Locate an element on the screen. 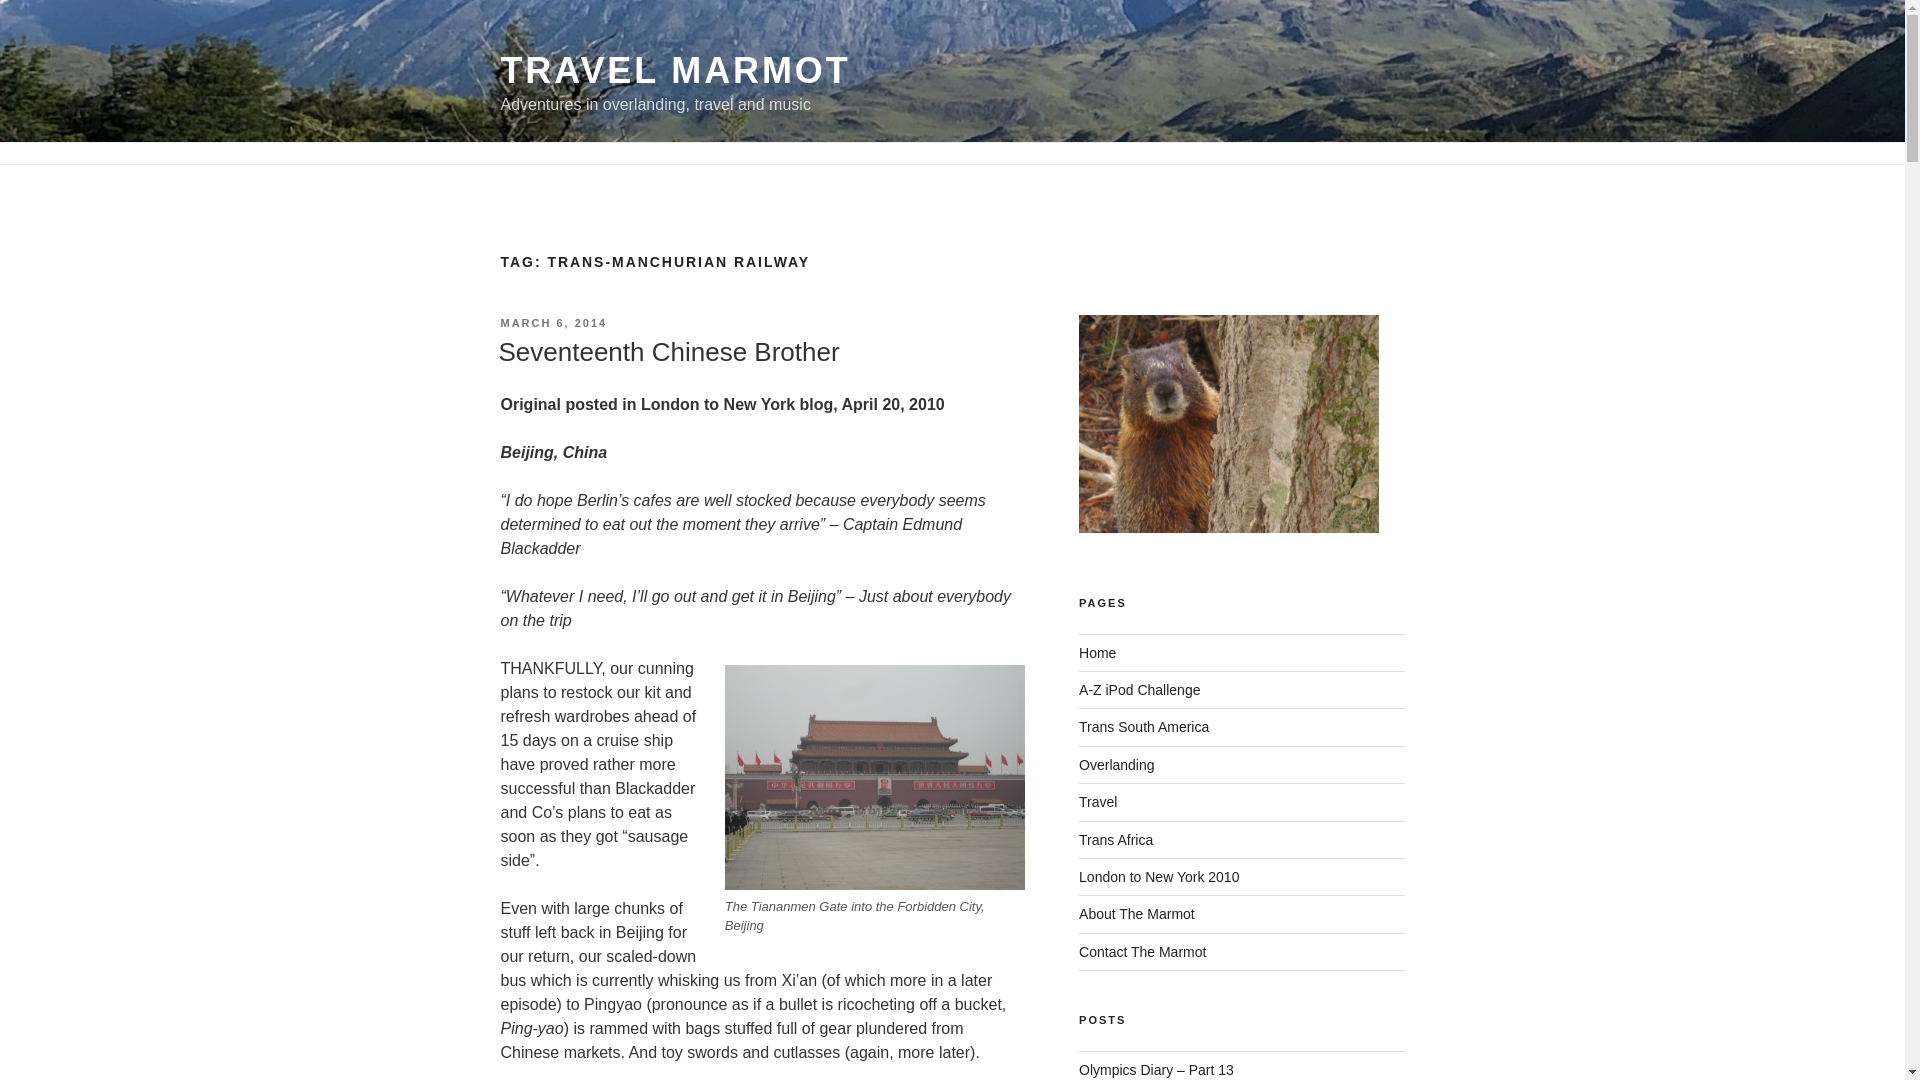  London to New York 2010 is located at coordinates (1158, 876).